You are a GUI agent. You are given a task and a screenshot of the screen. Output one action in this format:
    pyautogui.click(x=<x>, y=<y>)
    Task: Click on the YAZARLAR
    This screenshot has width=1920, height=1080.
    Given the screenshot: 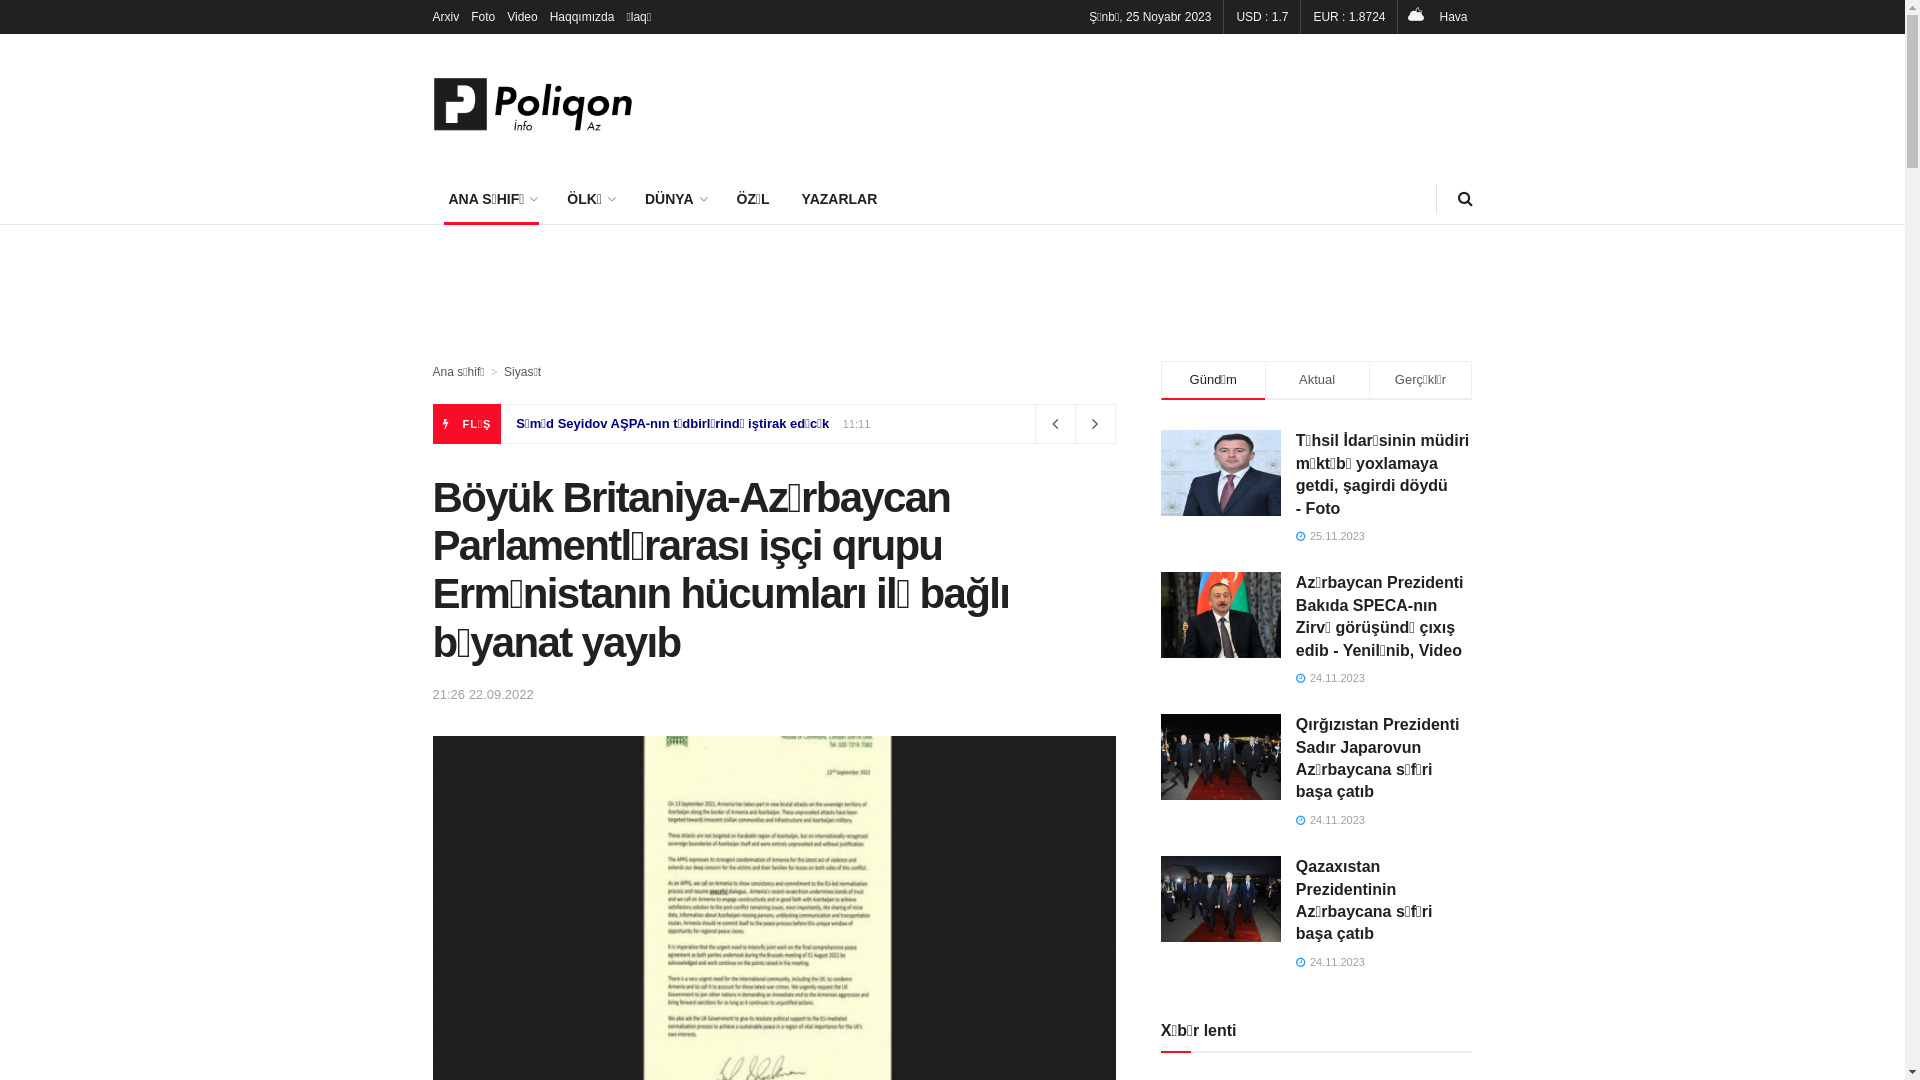 What is the action you would take?
    pyautogui.click(x=840, y=199)
    